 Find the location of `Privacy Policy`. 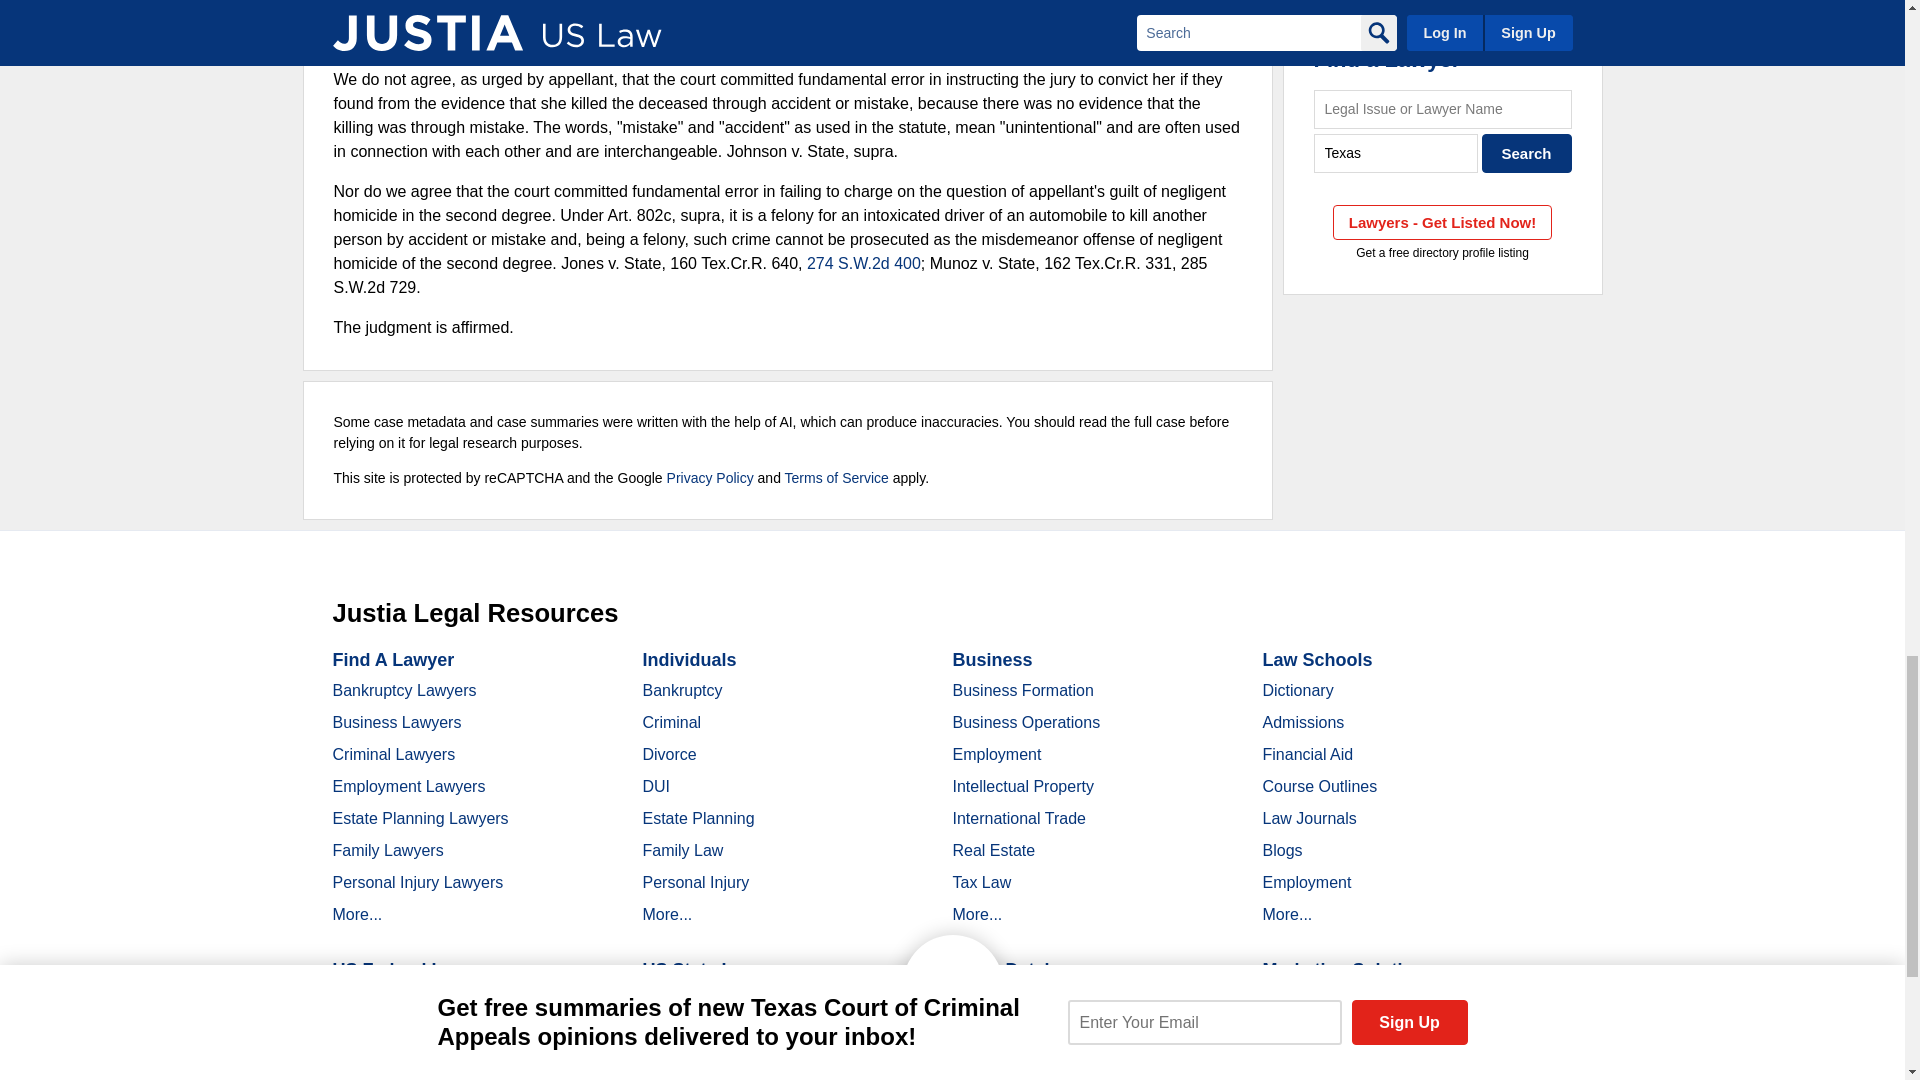

Privacy Policy is located at coordinates (710, 478).